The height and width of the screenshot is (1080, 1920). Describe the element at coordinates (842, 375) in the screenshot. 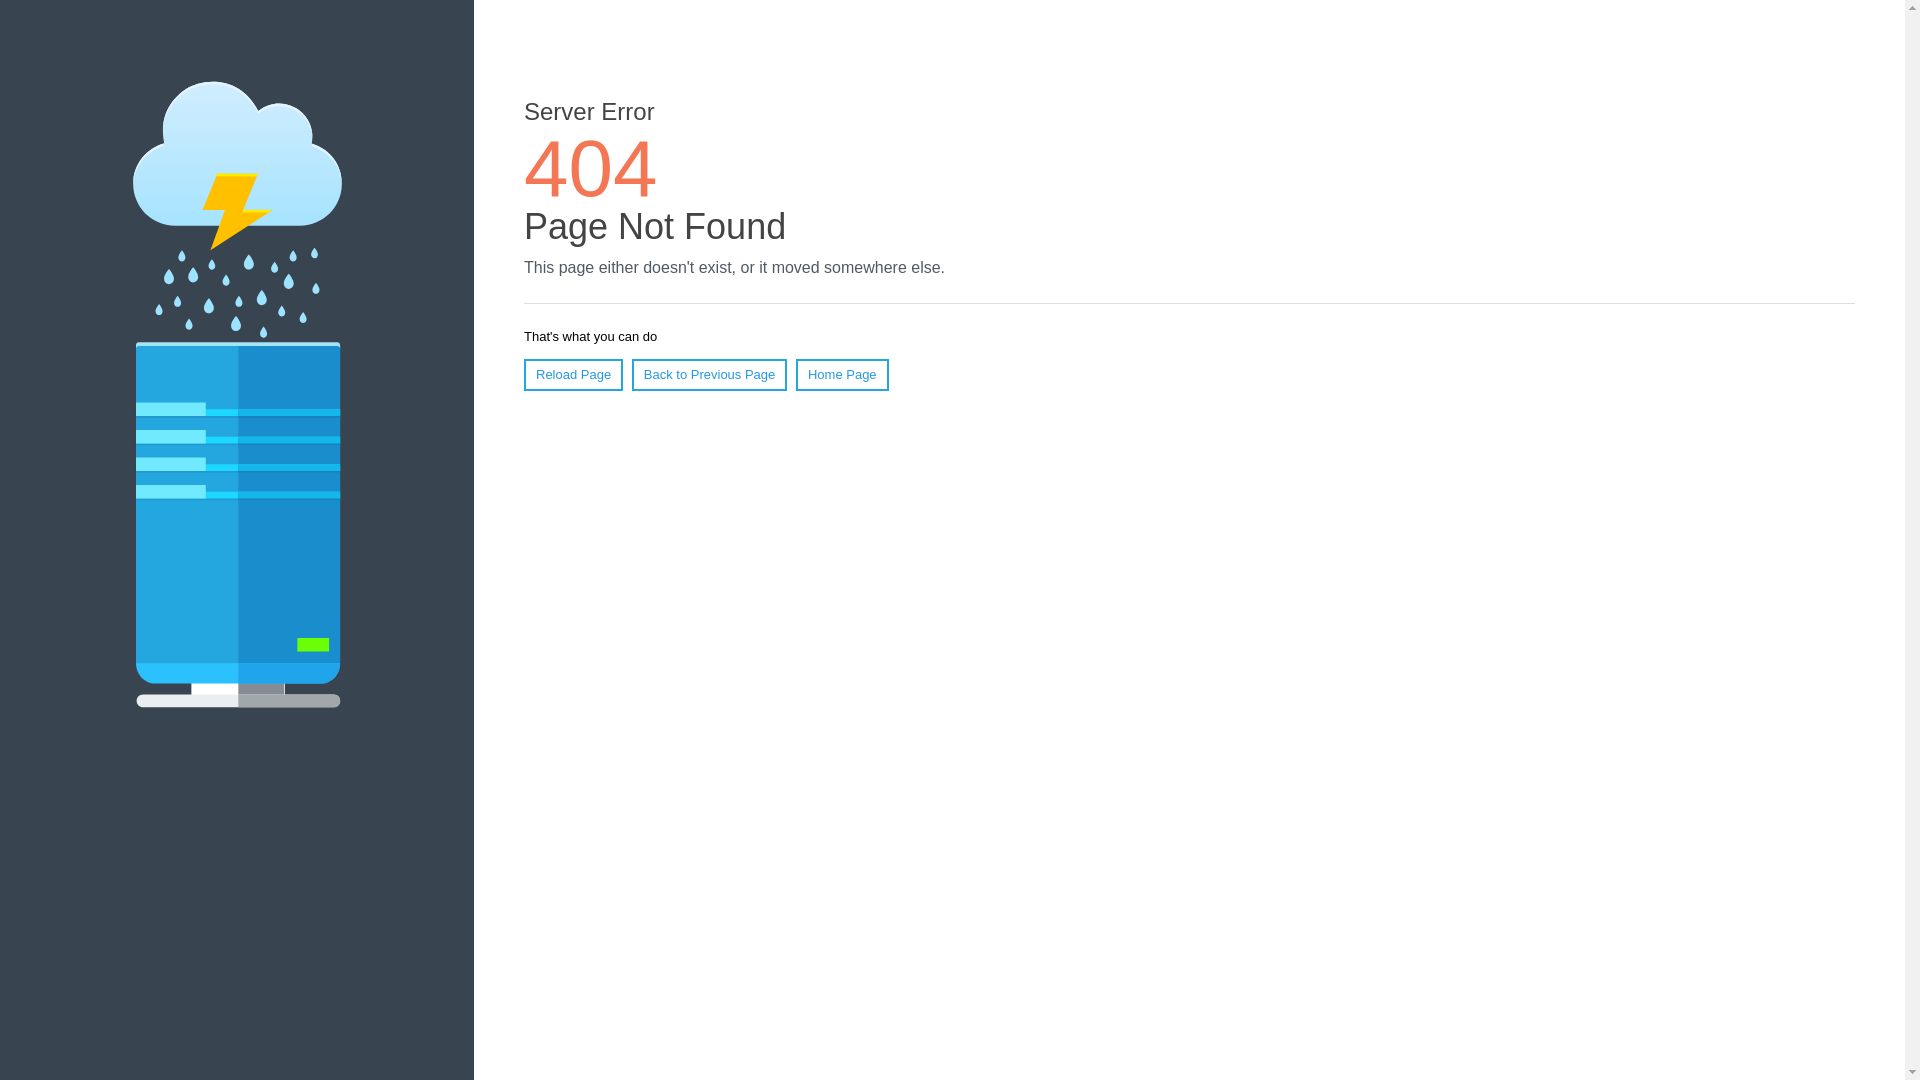

I see `Home Page` at that location.